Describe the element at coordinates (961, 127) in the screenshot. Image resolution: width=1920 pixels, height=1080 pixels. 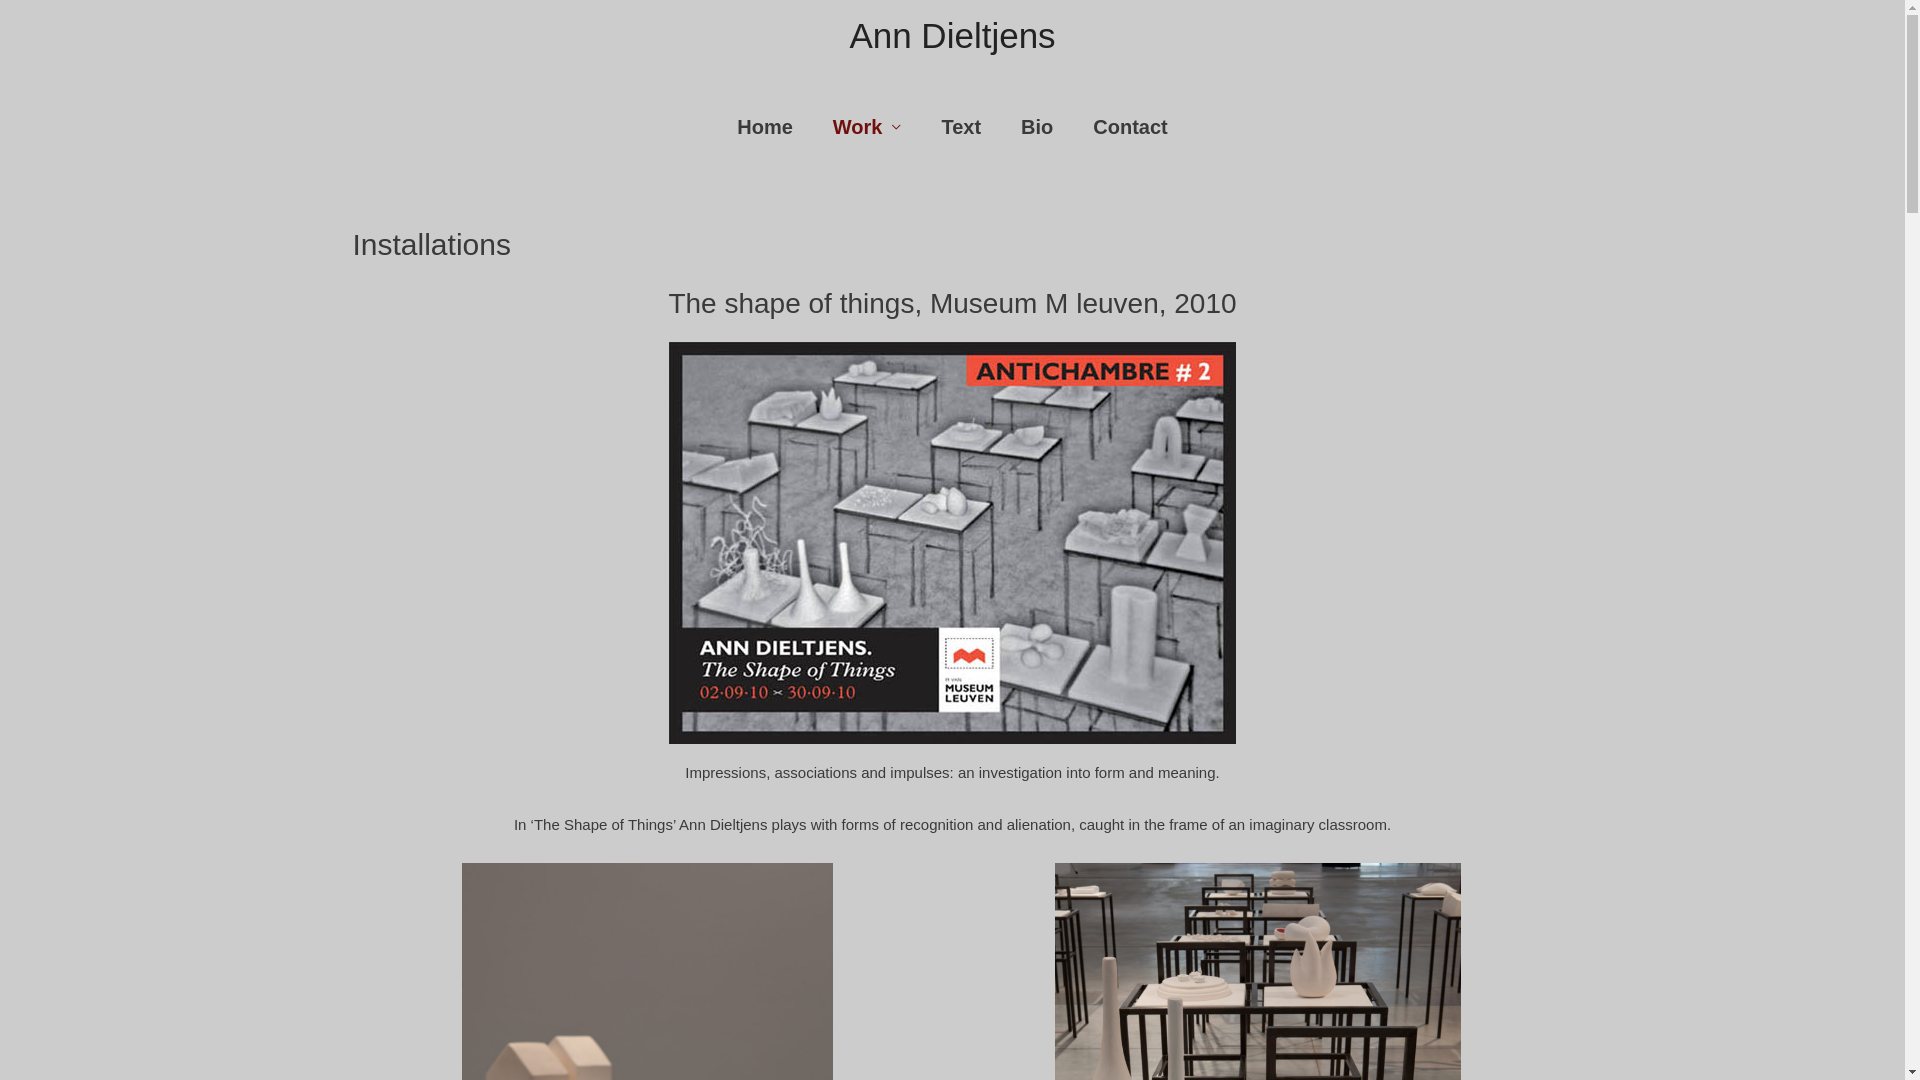
I see `Text` at that location.